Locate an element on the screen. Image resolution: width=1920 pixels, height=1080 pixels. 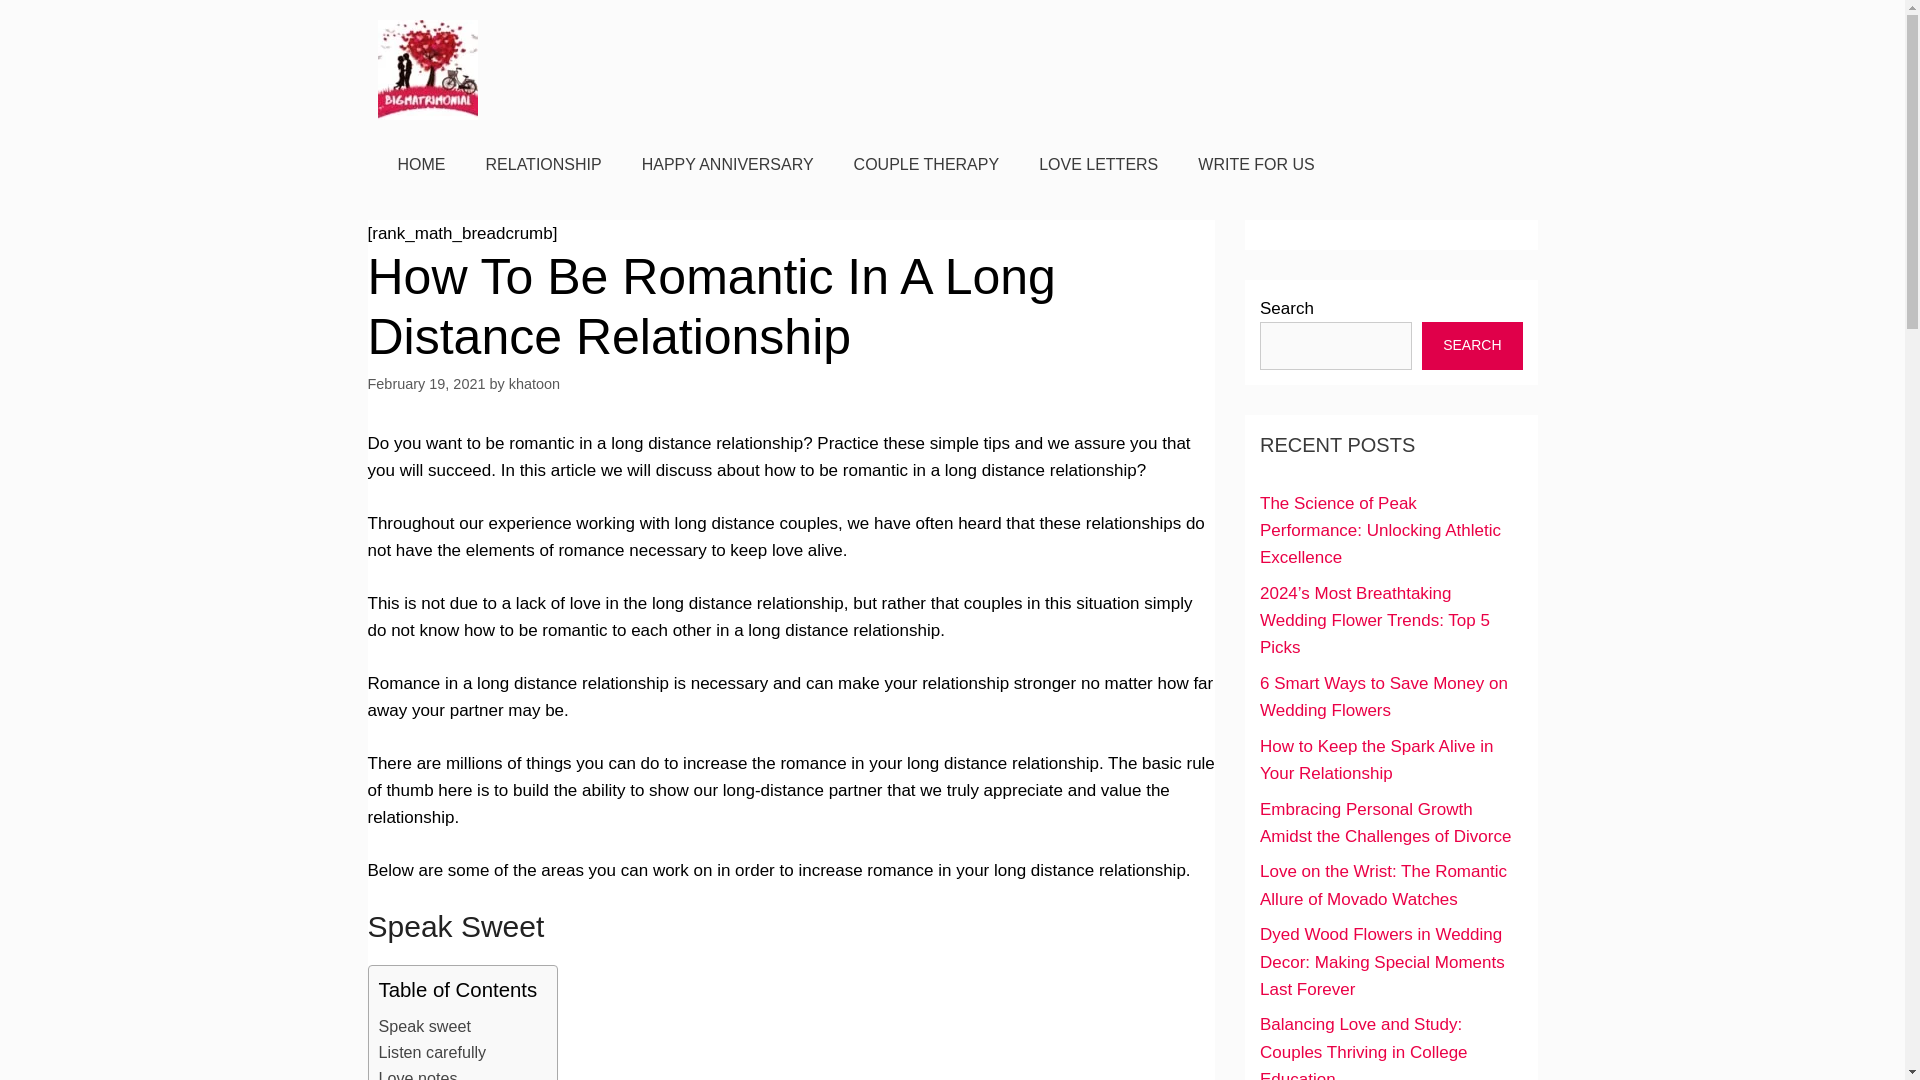
LOVE LETTERS is located at coordinates (1098, 165).